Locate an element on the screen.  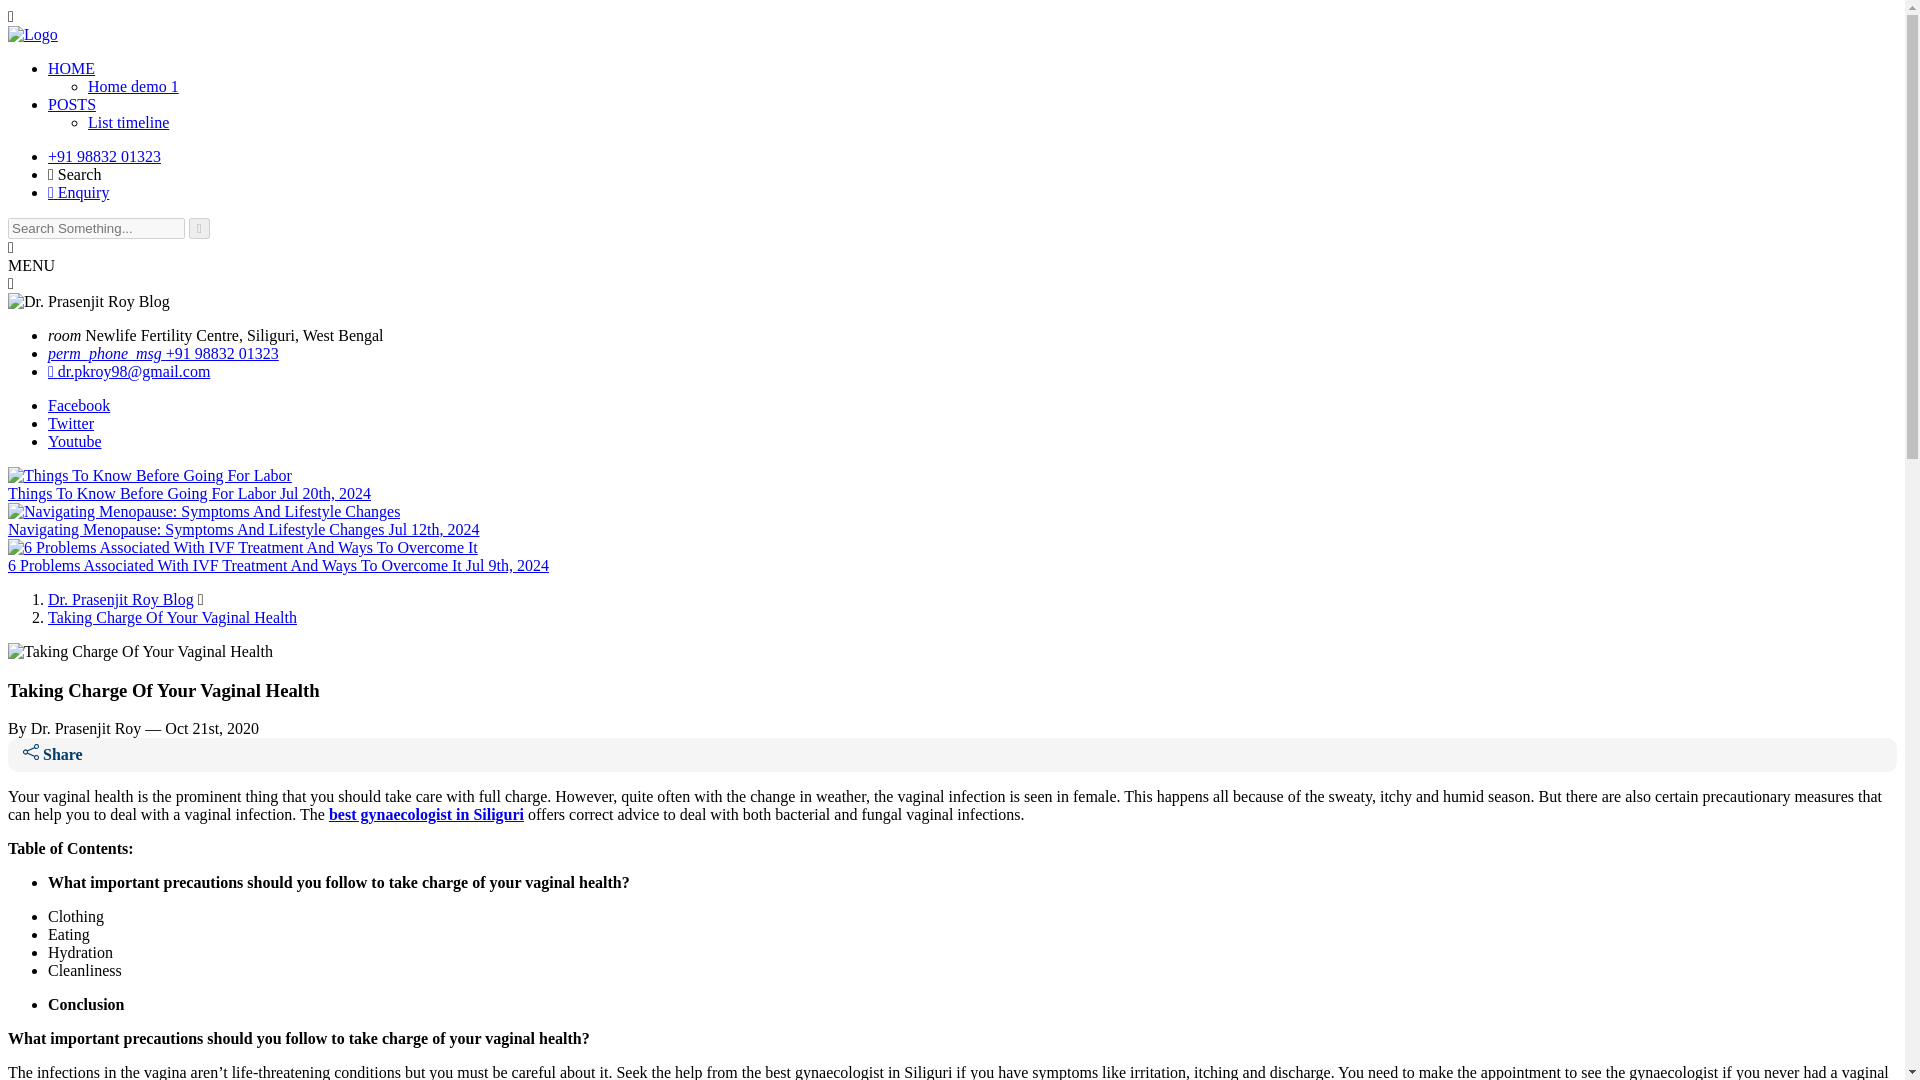
Facebook is located at coordinates (78, 405).